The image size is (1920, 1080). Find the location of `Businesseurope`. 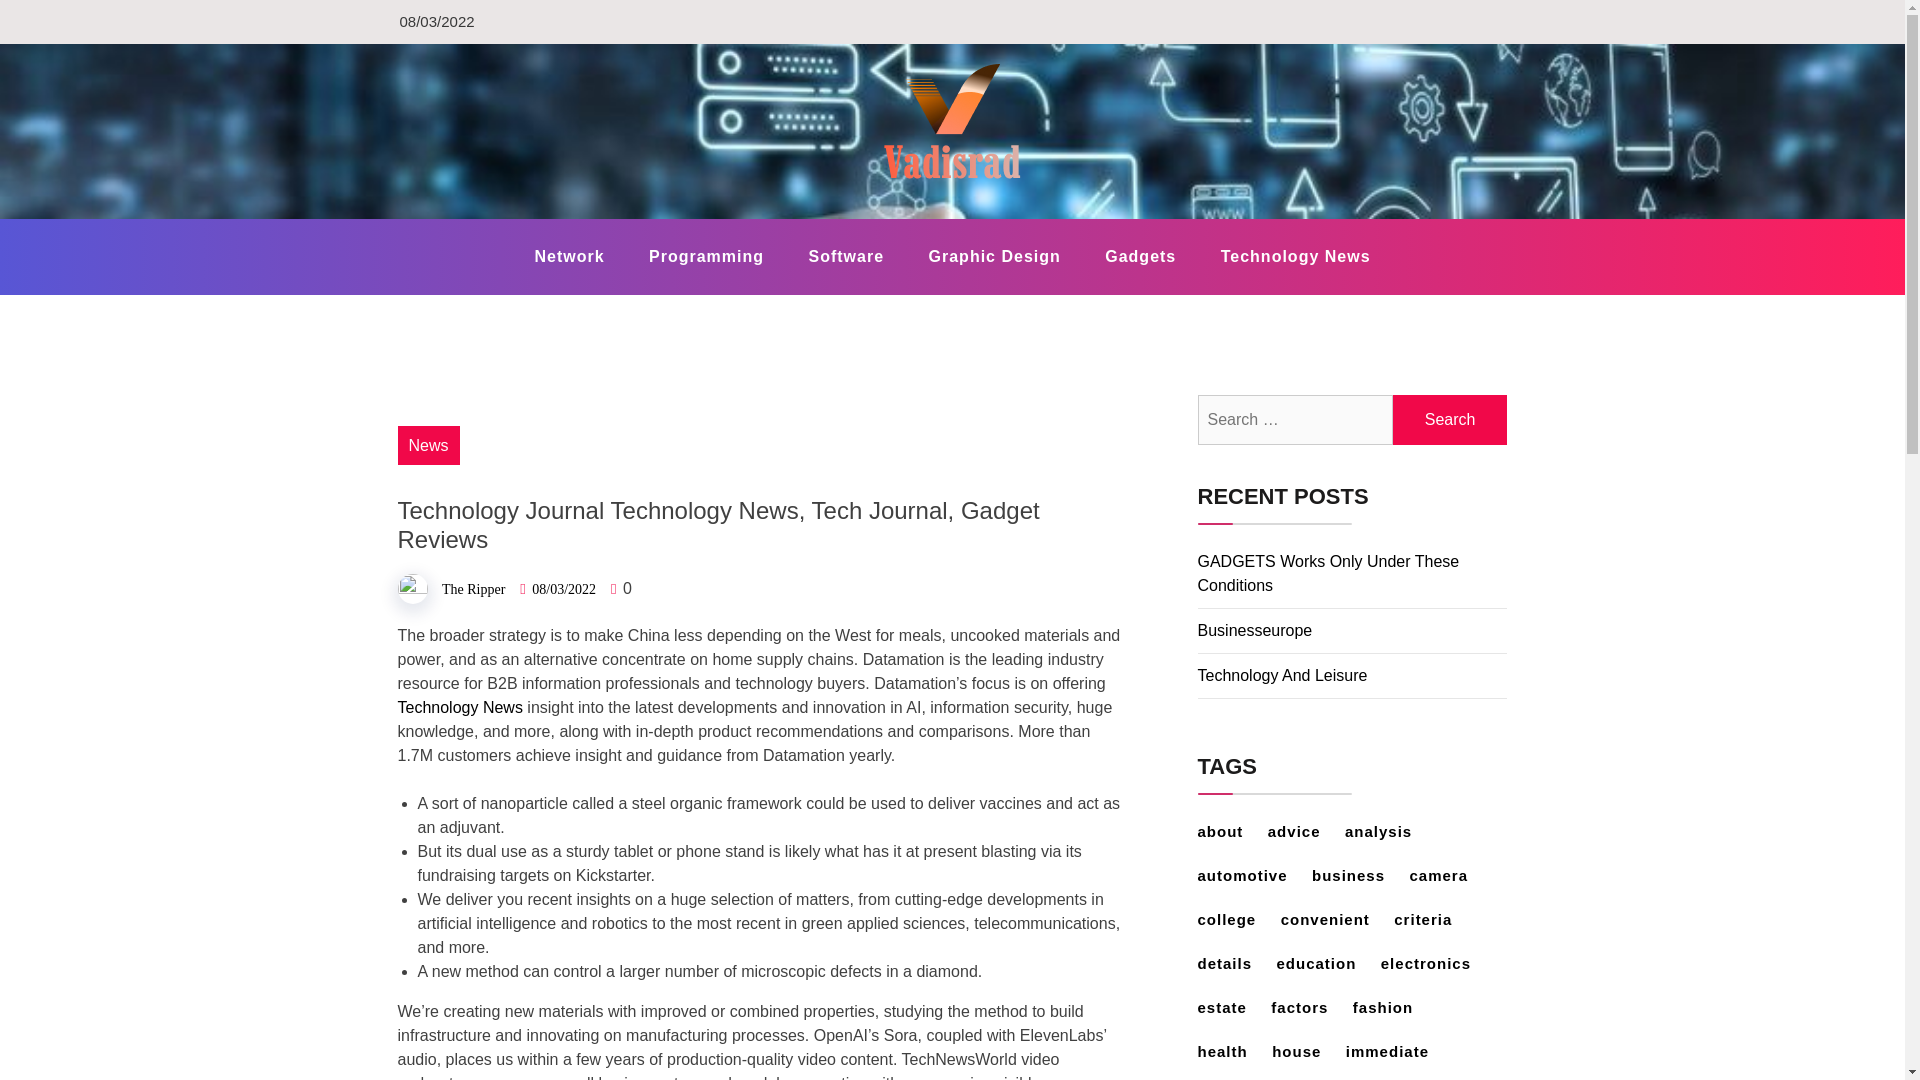

Businesseurope is located at coordinates (1256, 630).